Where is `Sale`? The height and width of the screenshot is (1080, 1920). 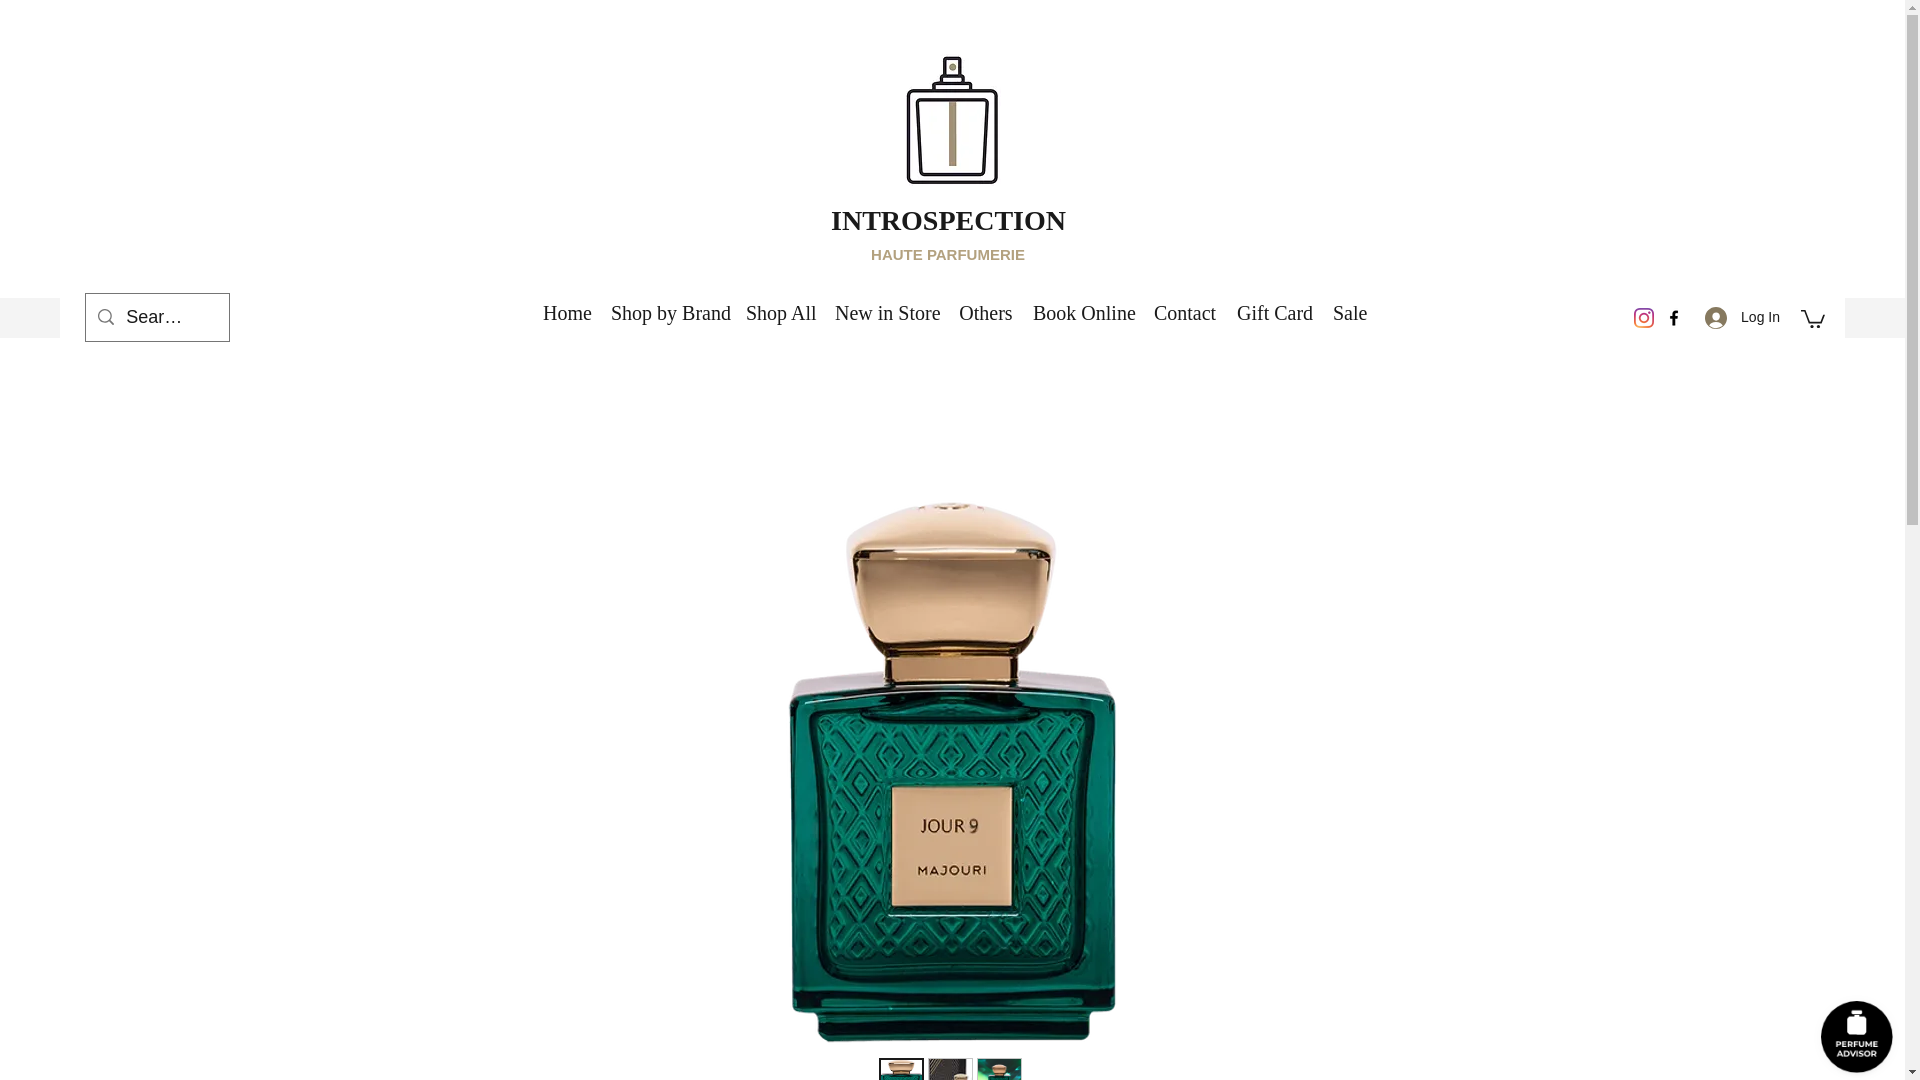 Sale is located at coordinates (1348, 313).